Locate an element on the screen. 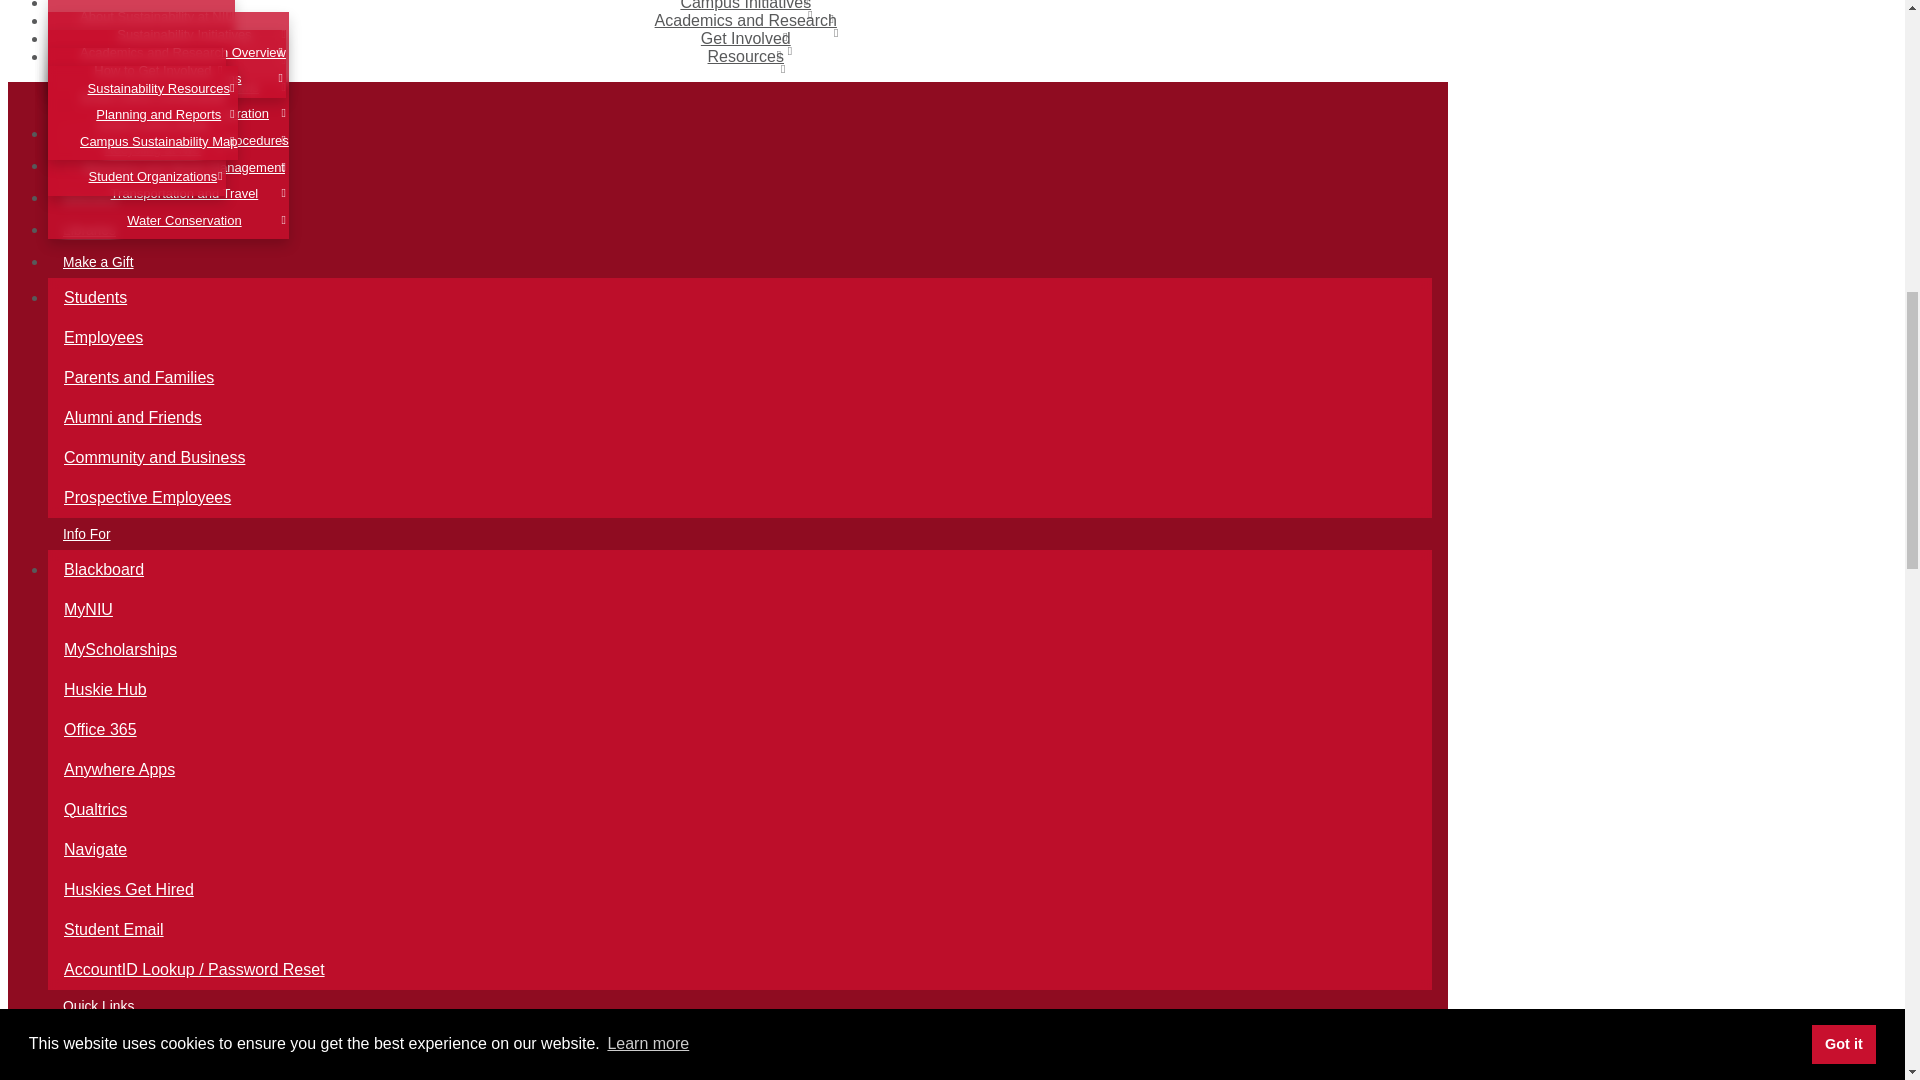  Our Team is located at coordinates (157, 44).